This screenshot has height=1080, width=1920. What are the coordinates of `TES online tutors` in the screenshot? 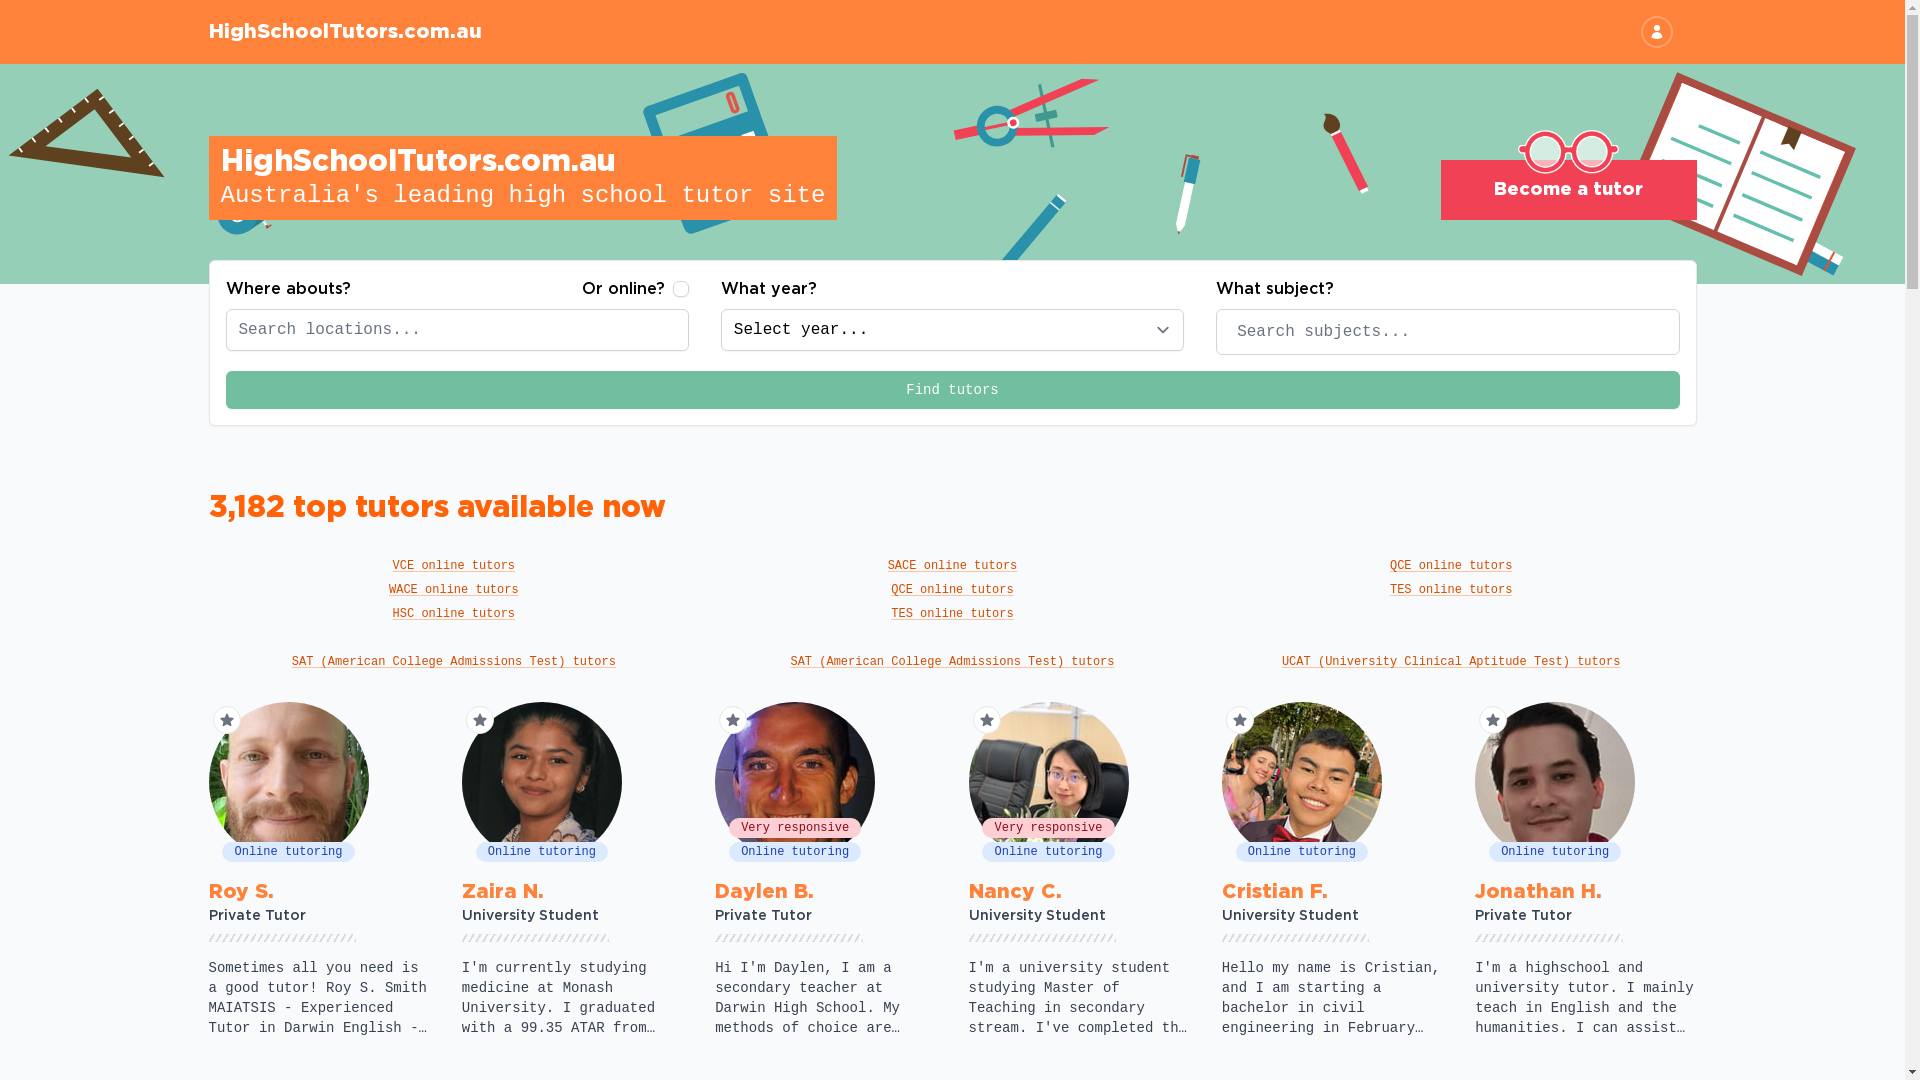 It's located at (952, 614).